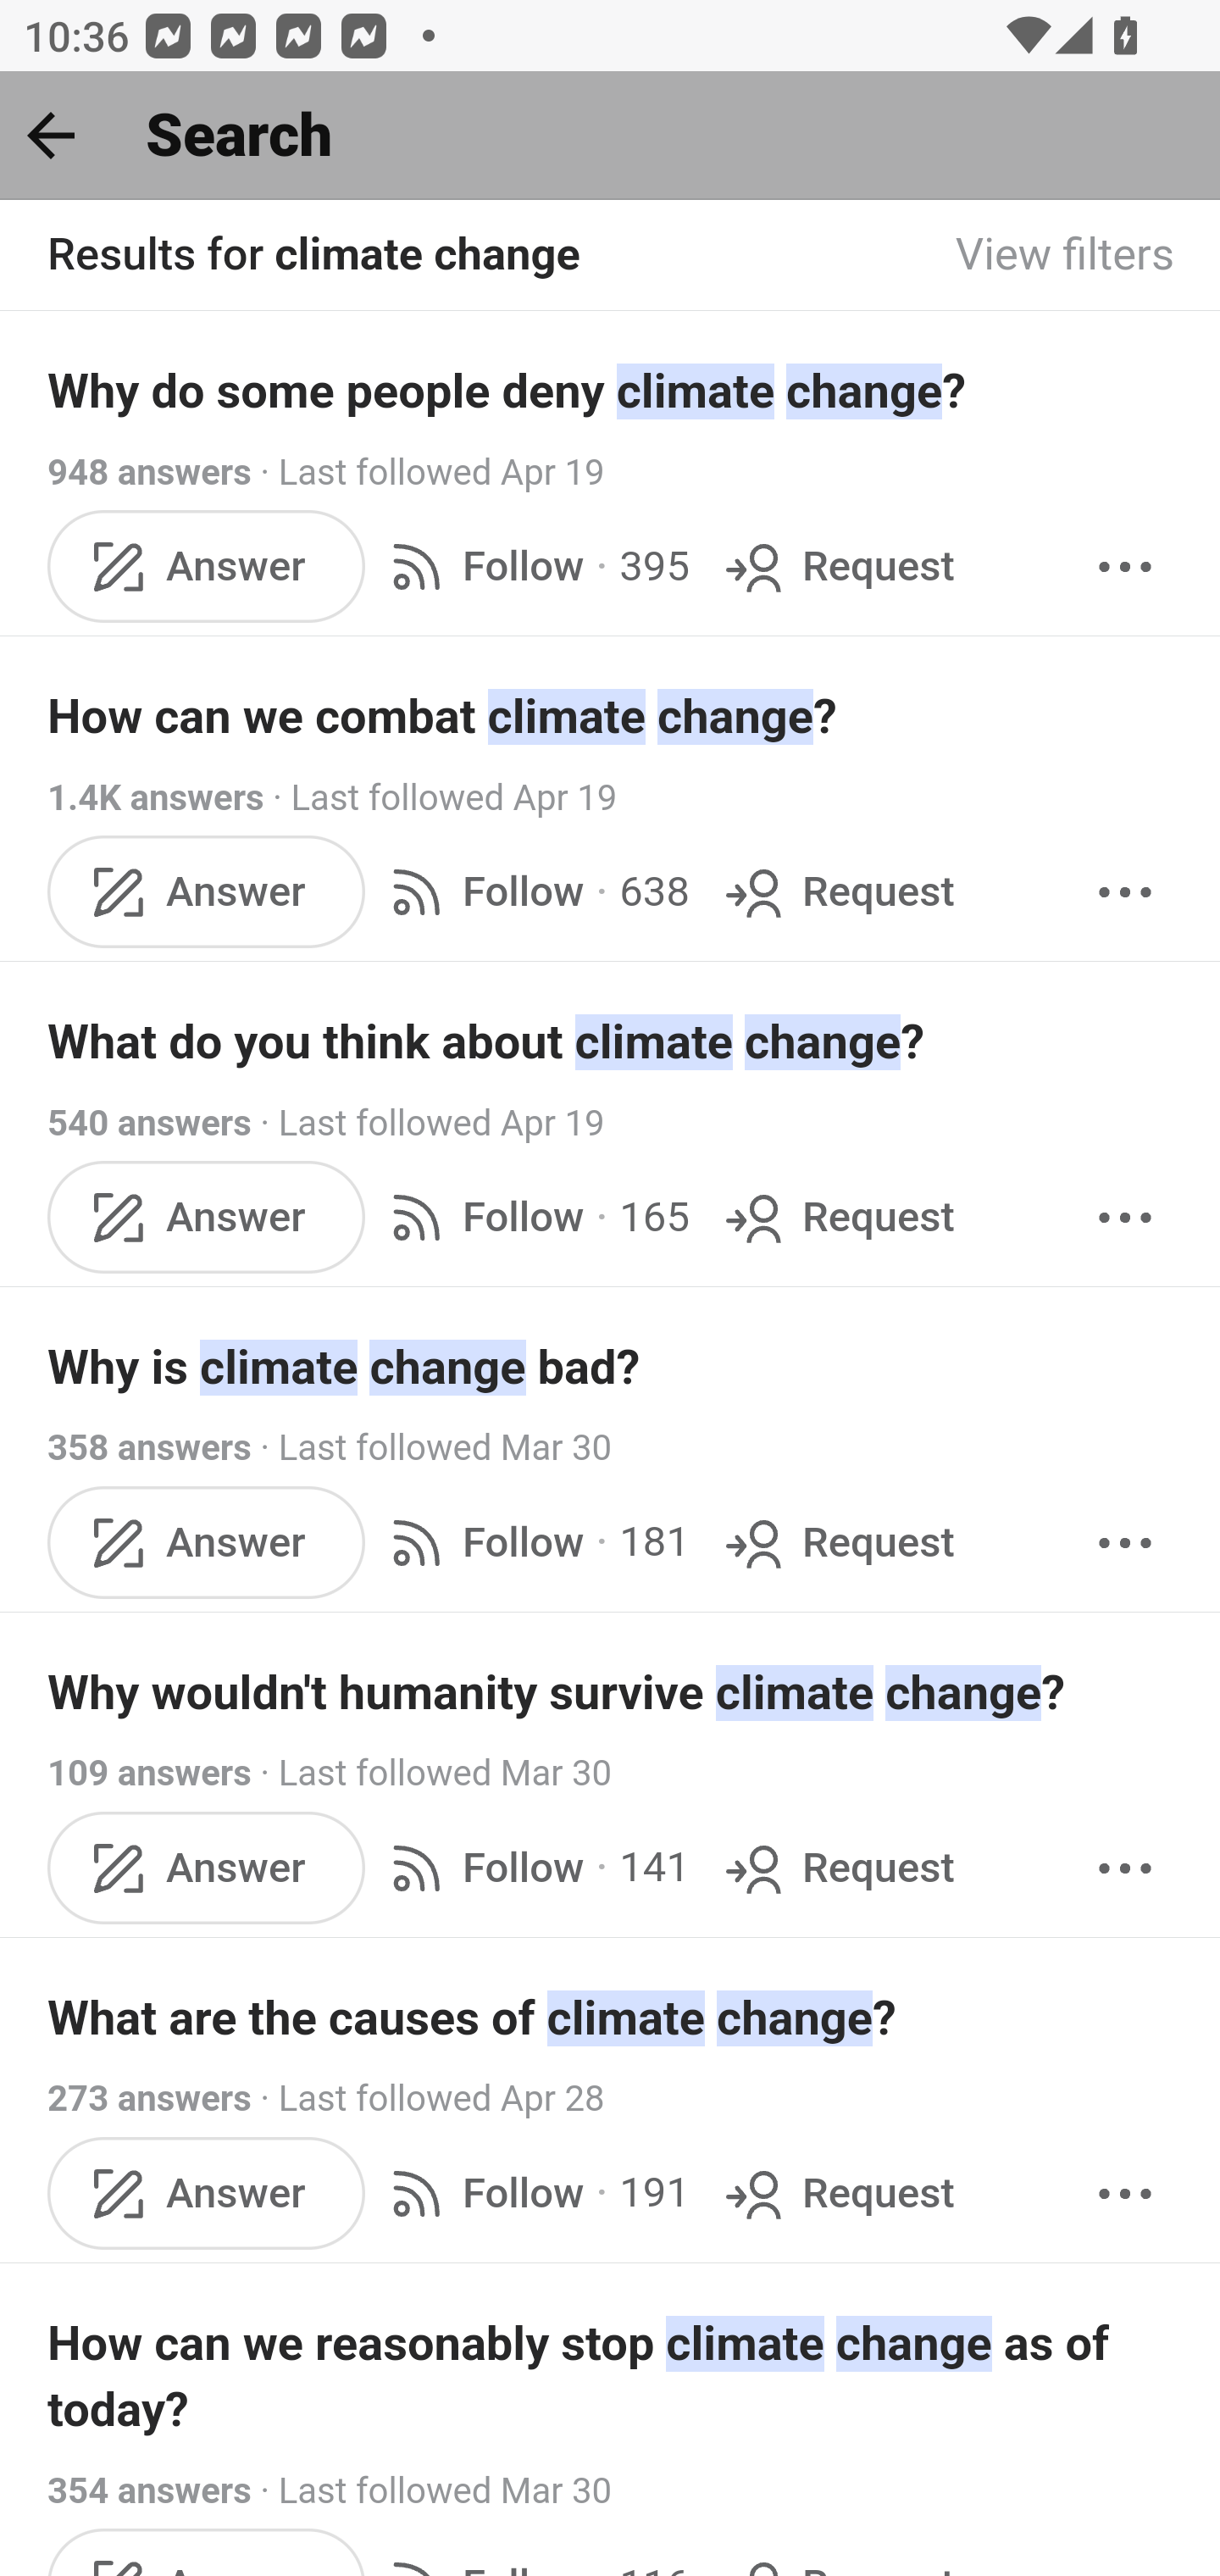 The image size is (1220, 2576). Describe the element at coordinates (149, 1773) in the screenshot. I see `109 answers 109  answers` at that location.